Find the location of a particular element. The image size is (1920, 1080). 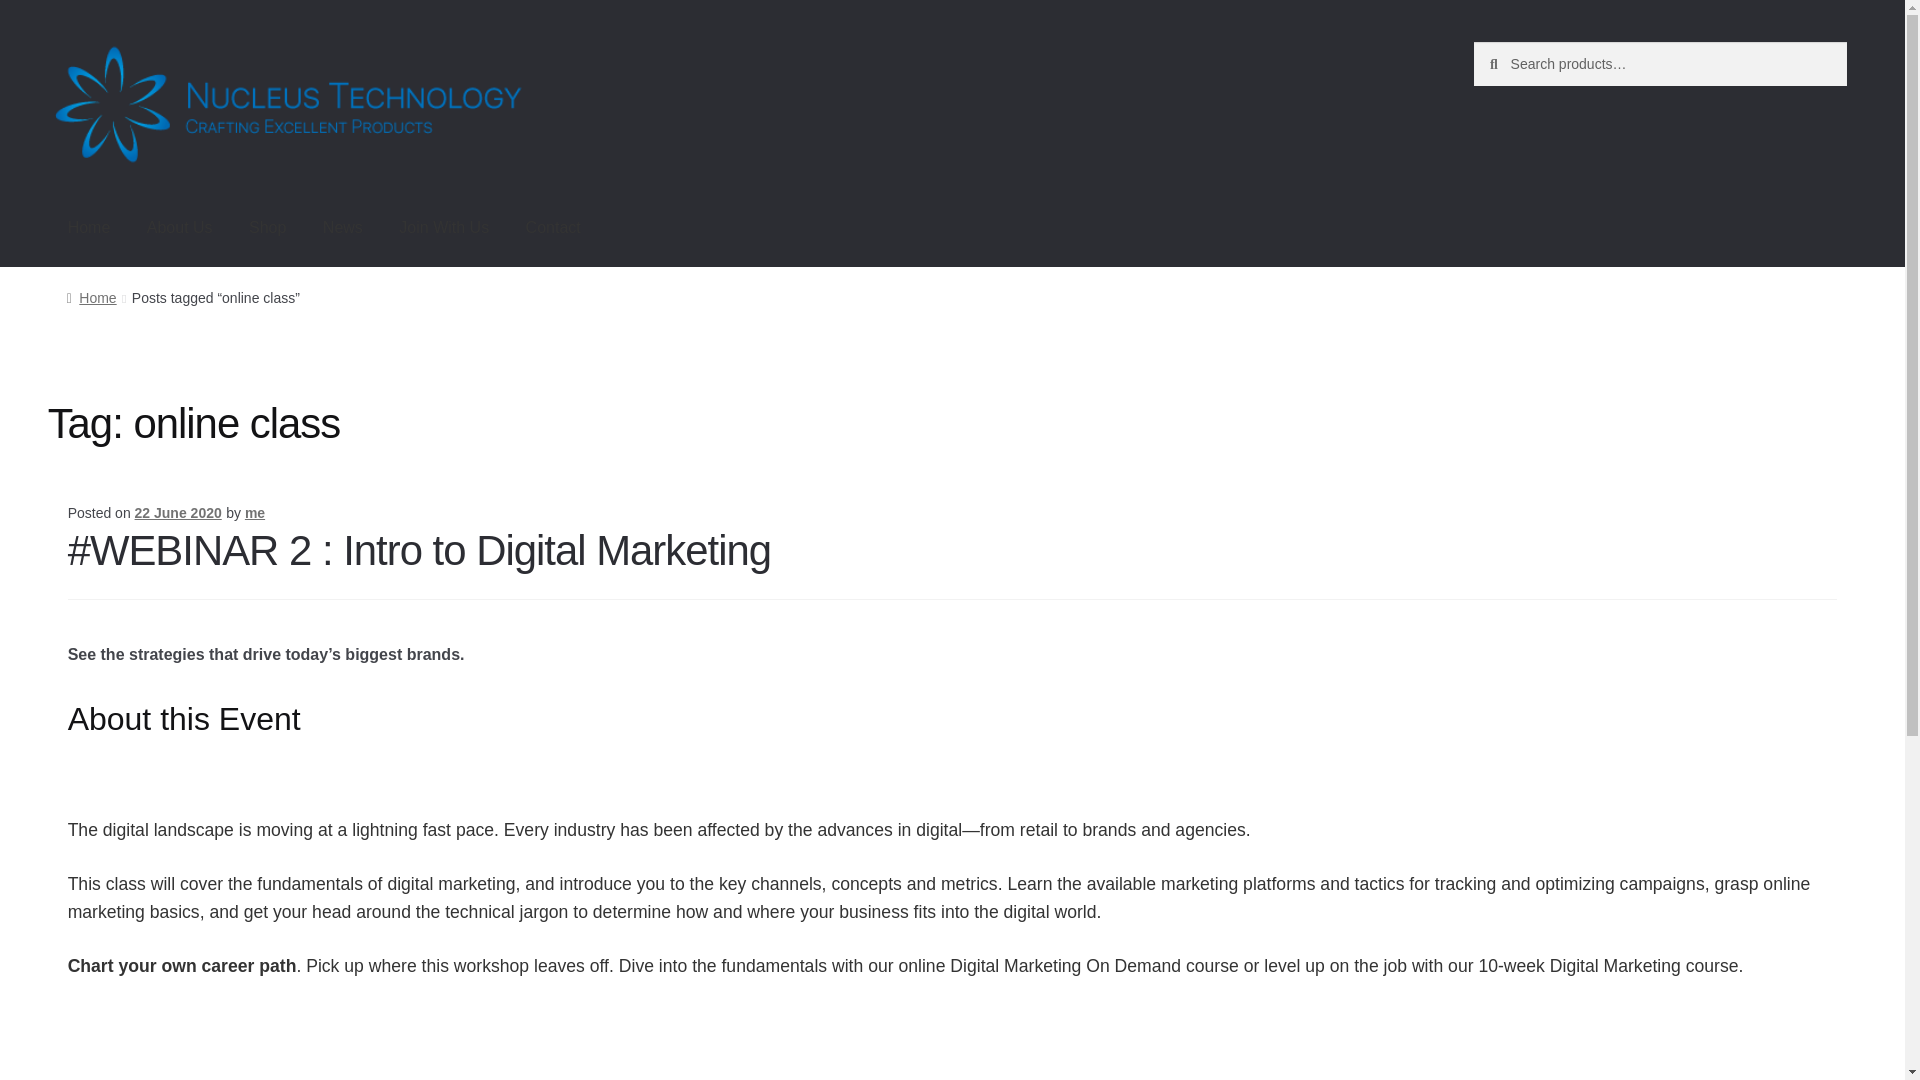

Shop is located at coordinates (266, 228).